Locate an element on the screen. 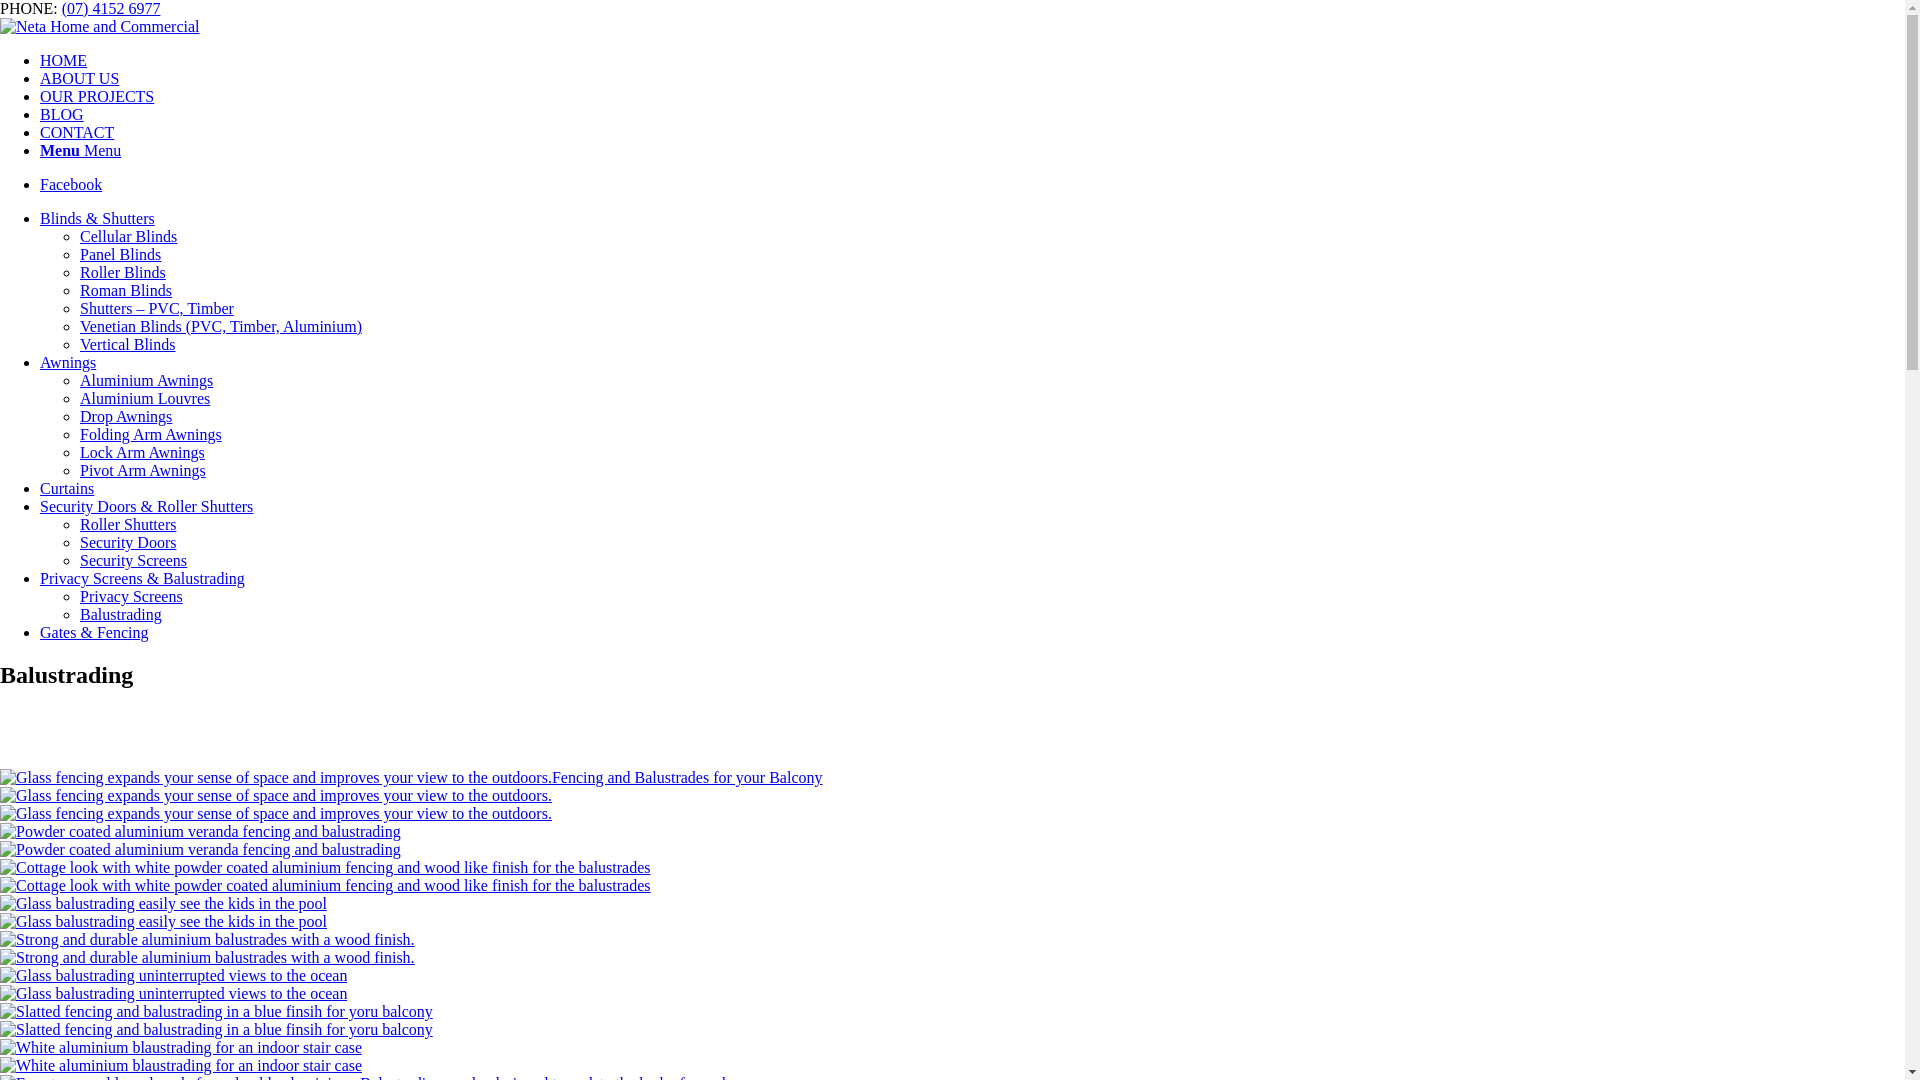  Venetian Blinds (PVC, Timber, Aluminium) is located at coordinates (221, 326).